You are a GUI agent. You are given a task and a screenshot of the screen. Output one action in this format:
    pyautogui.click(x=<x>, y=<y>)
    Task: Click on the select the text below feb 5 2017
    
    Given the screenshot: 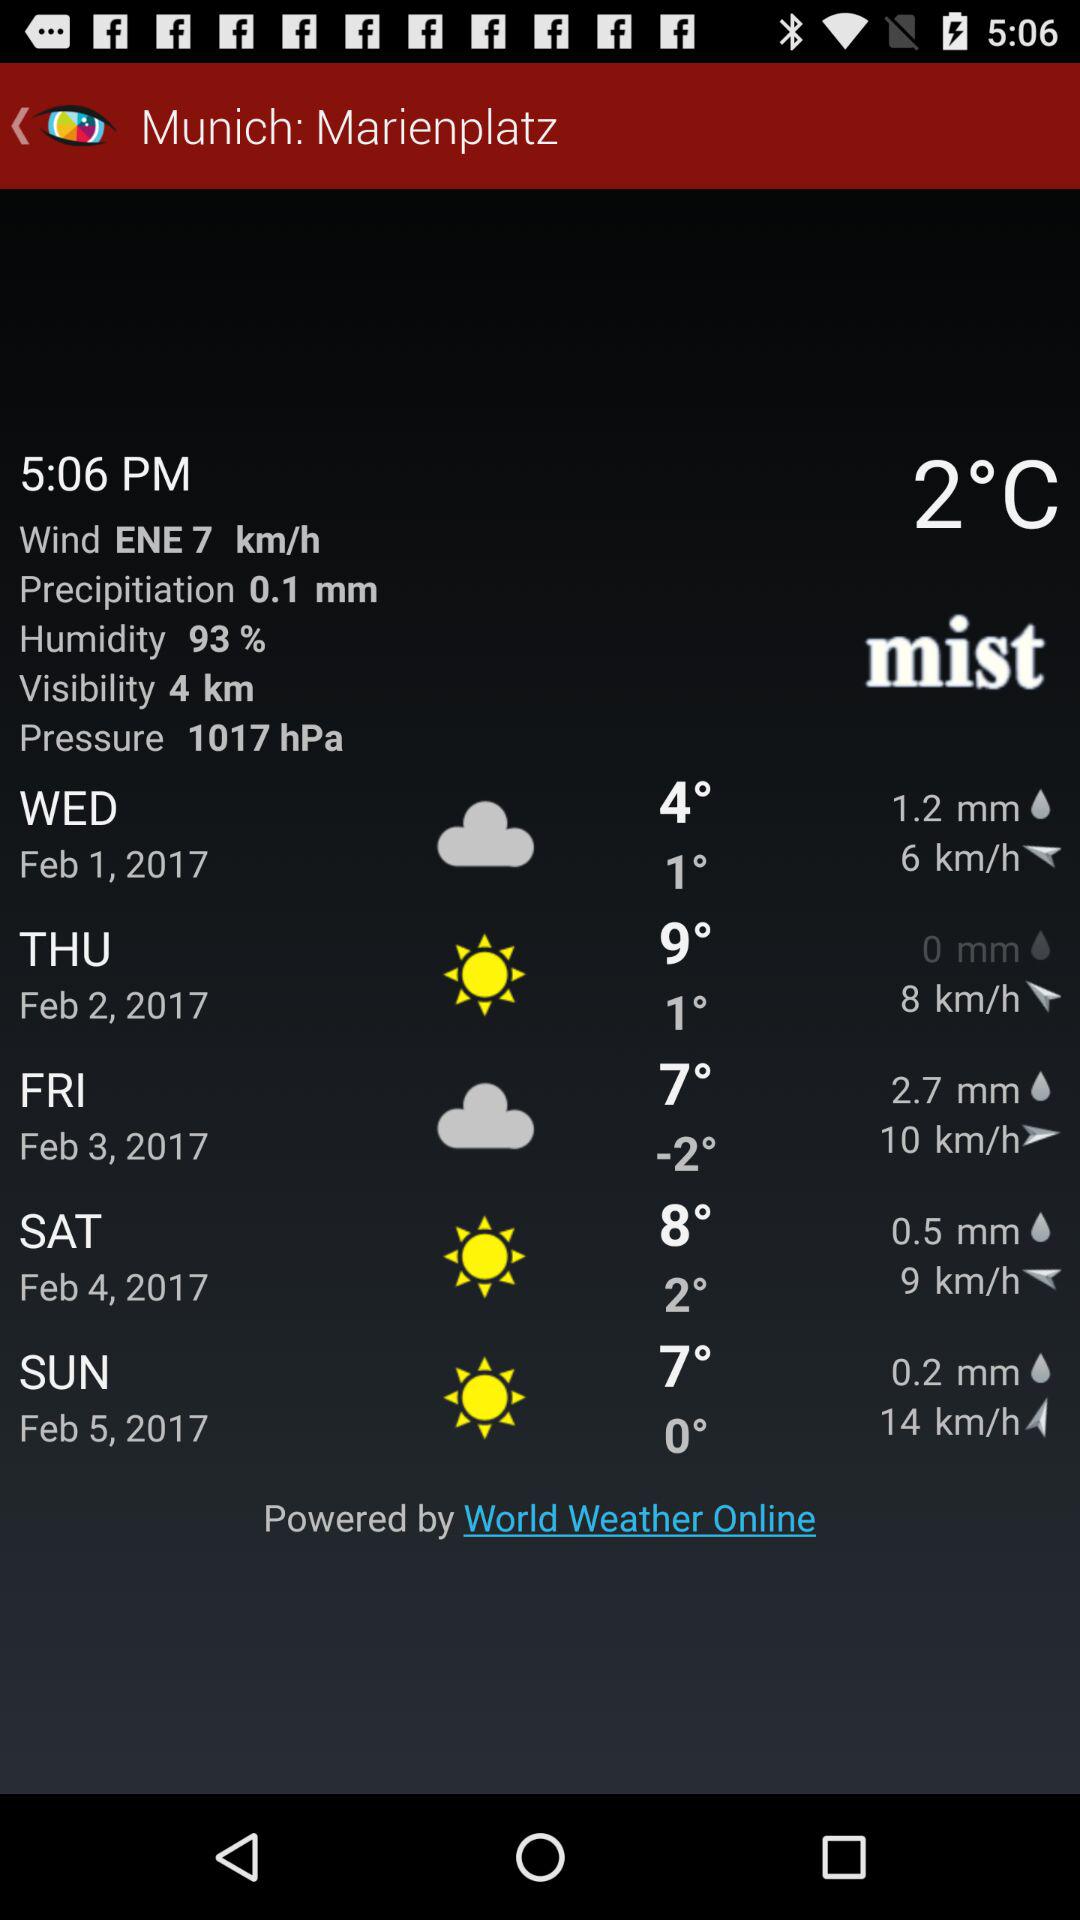 What is the action you would take?
    pyautogui.click(x=540, y=1517)
    